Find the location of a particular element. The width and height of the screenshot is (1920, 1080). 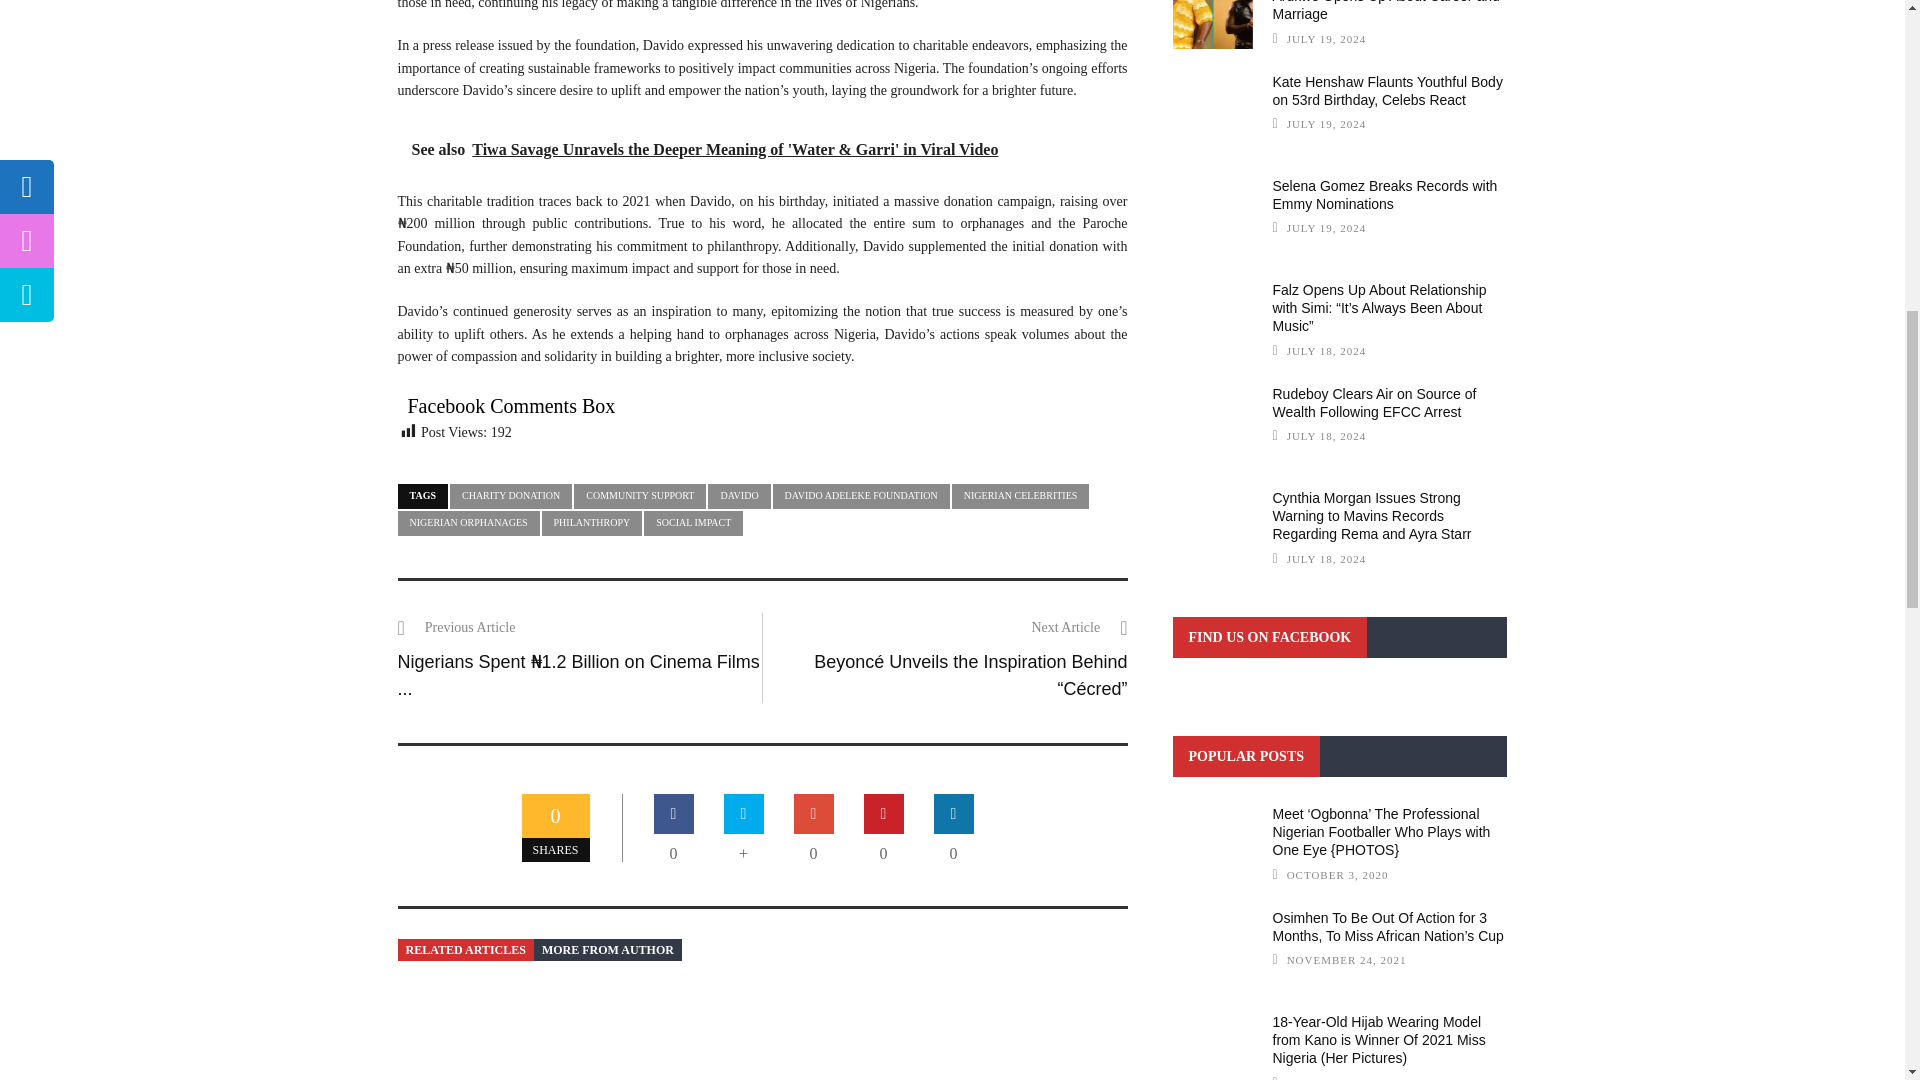

View all posts tagged Community support is located at coordinates (640, 496).